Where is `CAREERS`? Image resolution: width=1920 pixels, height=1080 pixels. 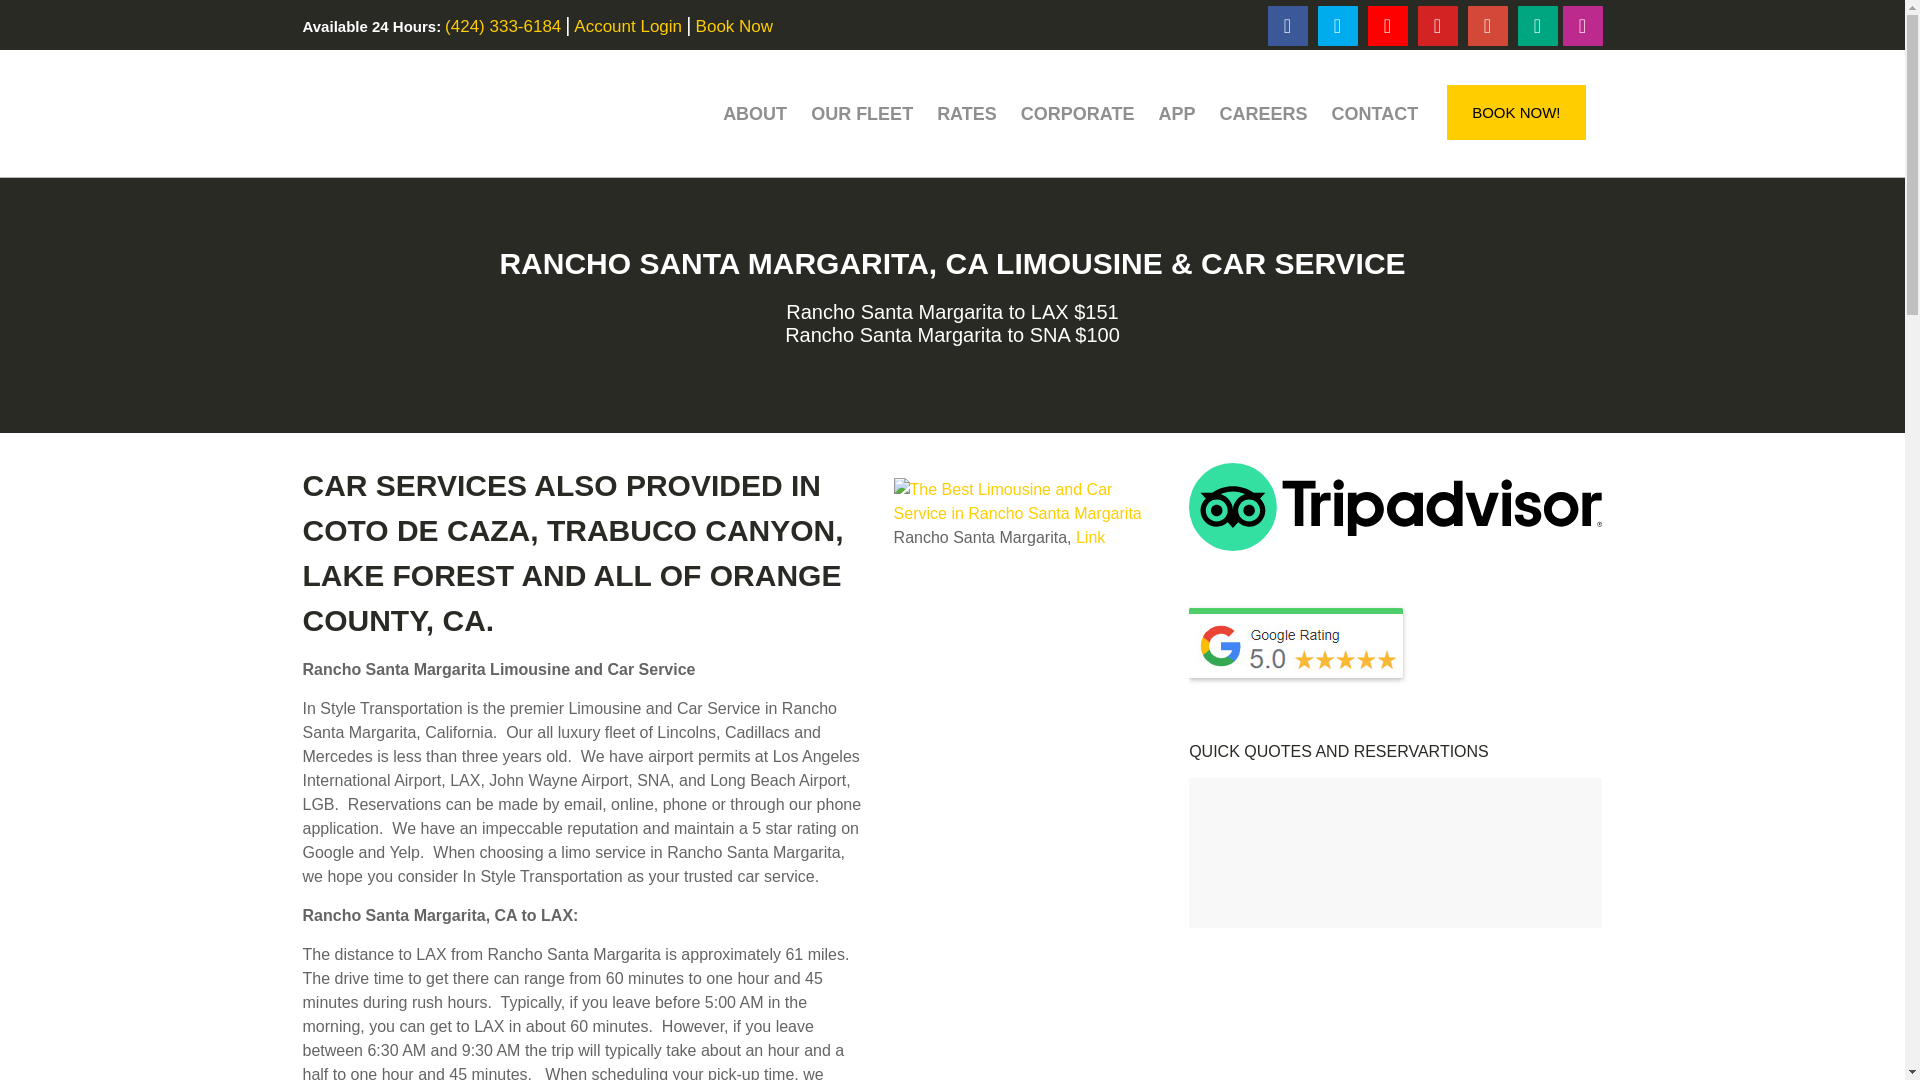 CAREERS is located at coordinates (1263, 114).